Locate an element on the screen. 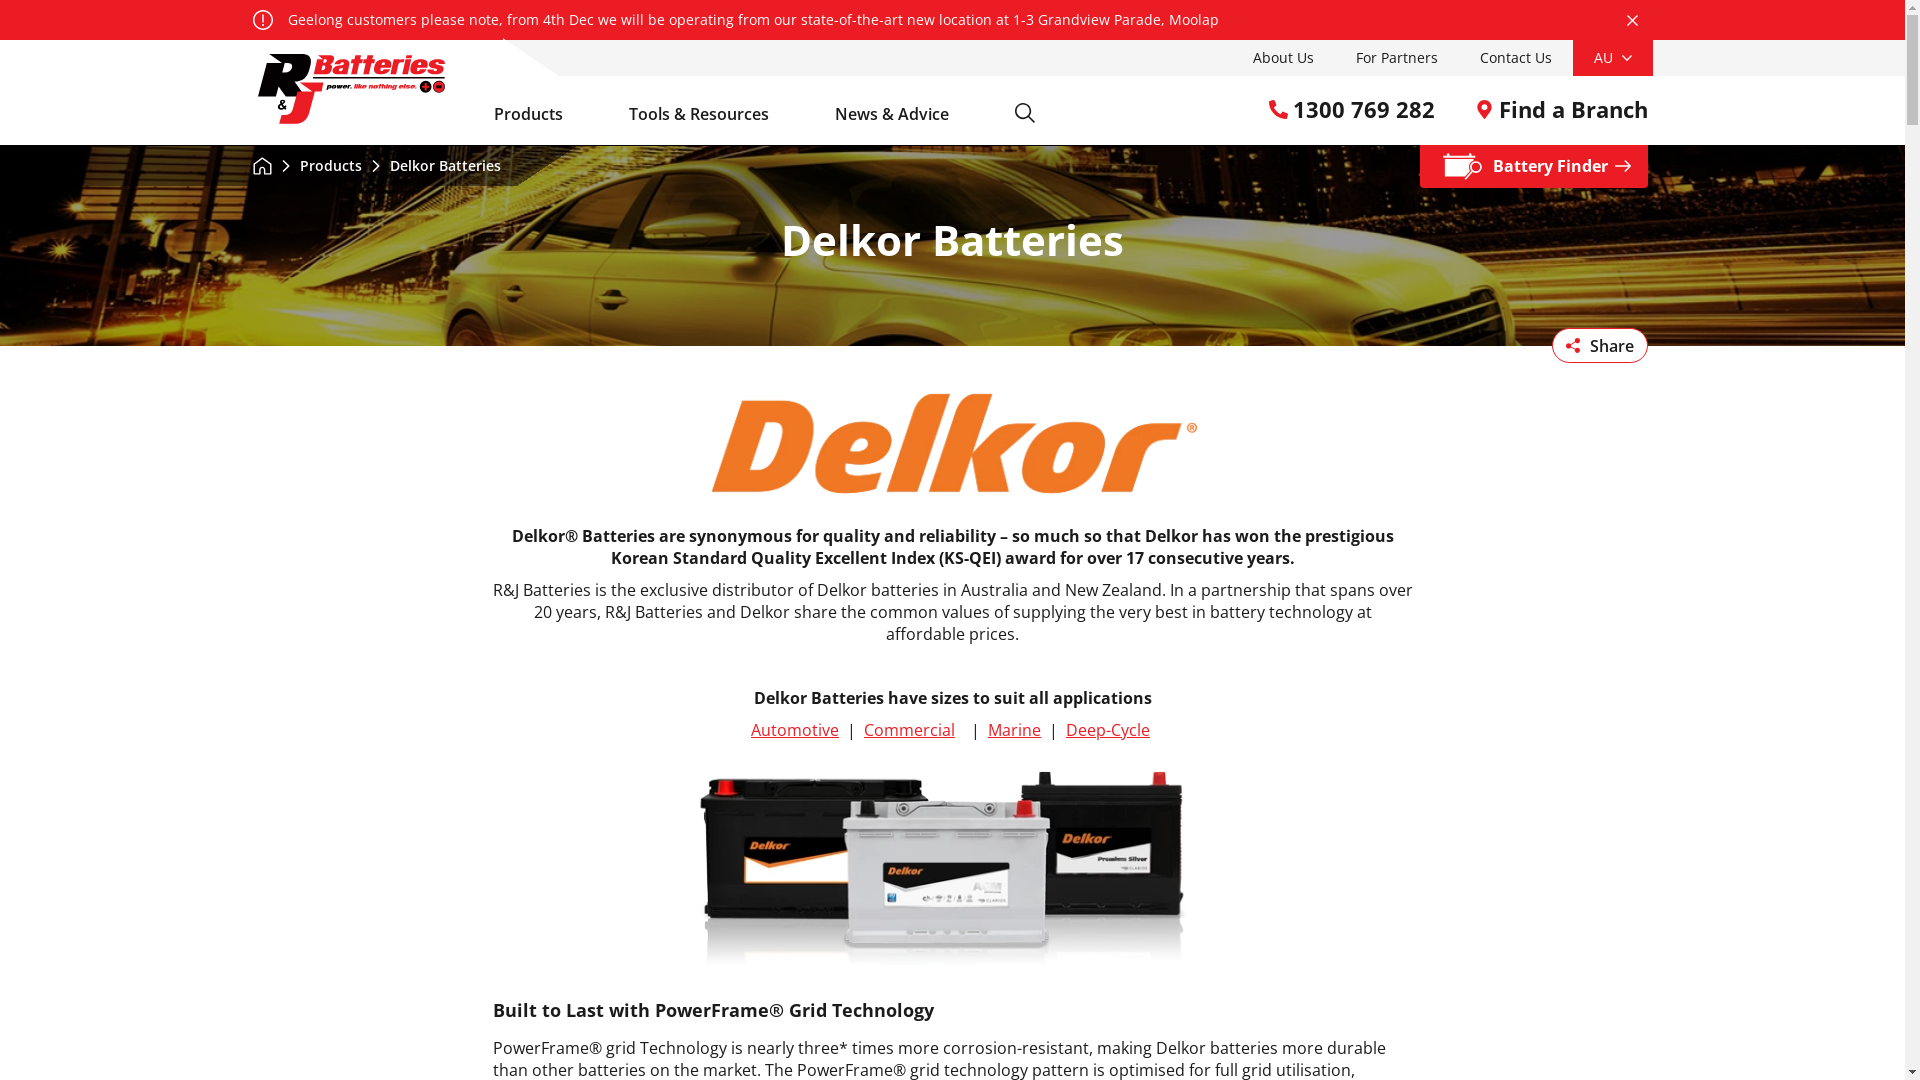 The width and height of the screenshot is (1920, 1080). For Partners is located at coordinates (1396, 58).